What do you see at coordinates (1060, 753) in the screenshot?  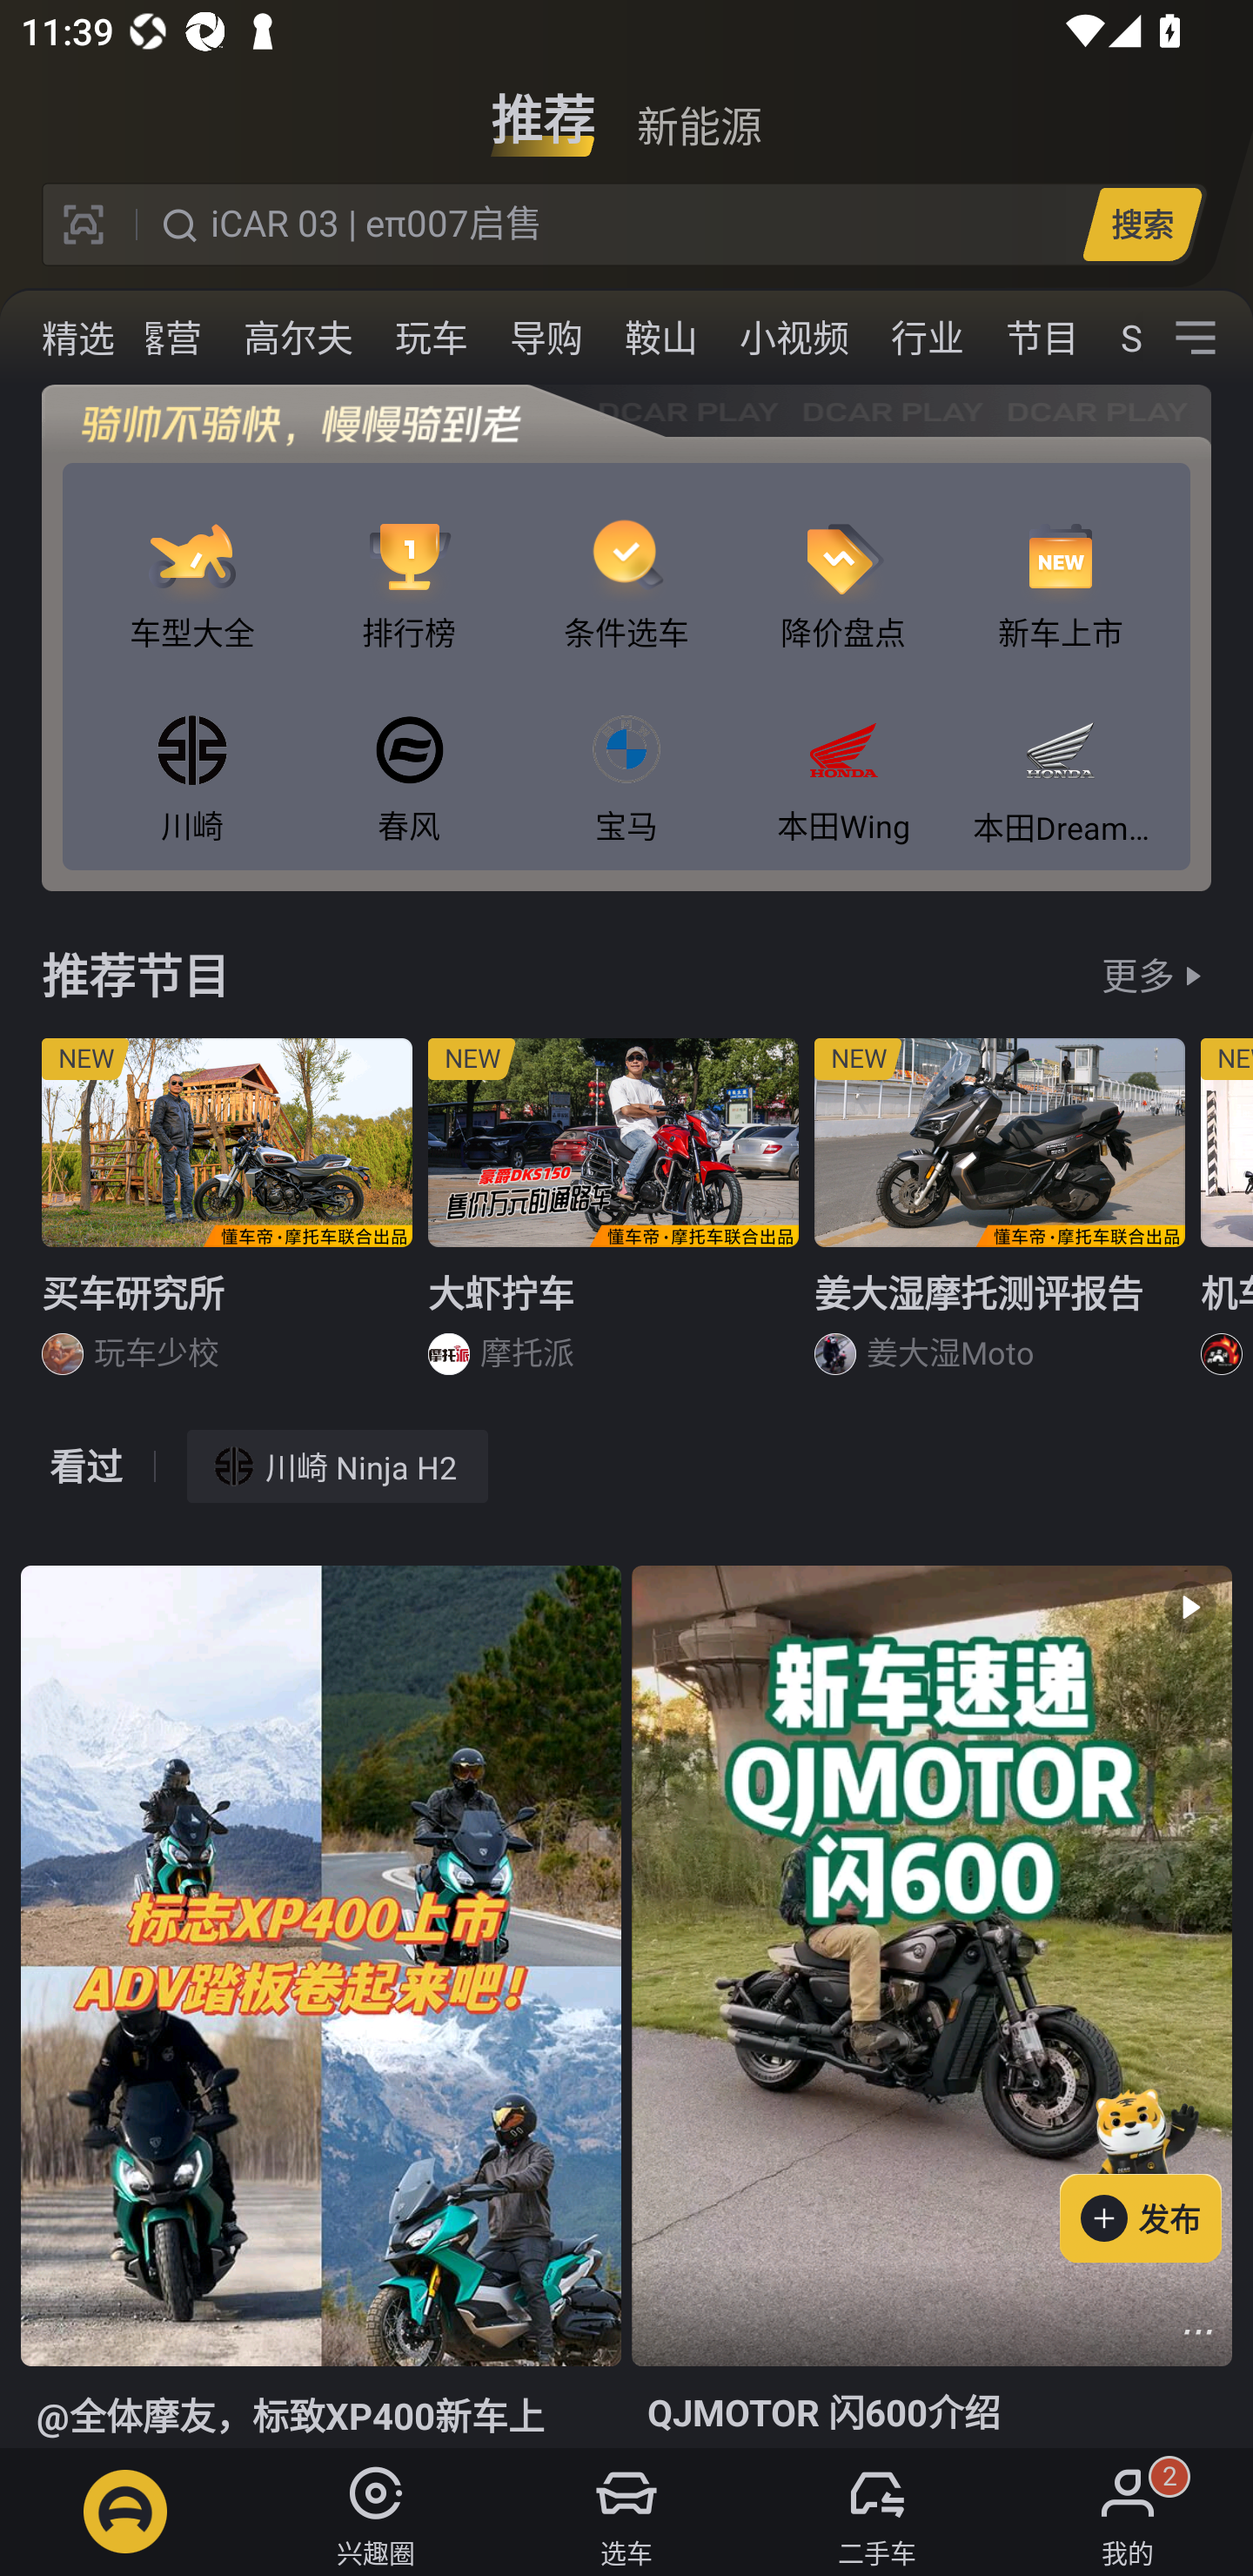 I see `本田DreamWing` at bounding box center [1060, 753].